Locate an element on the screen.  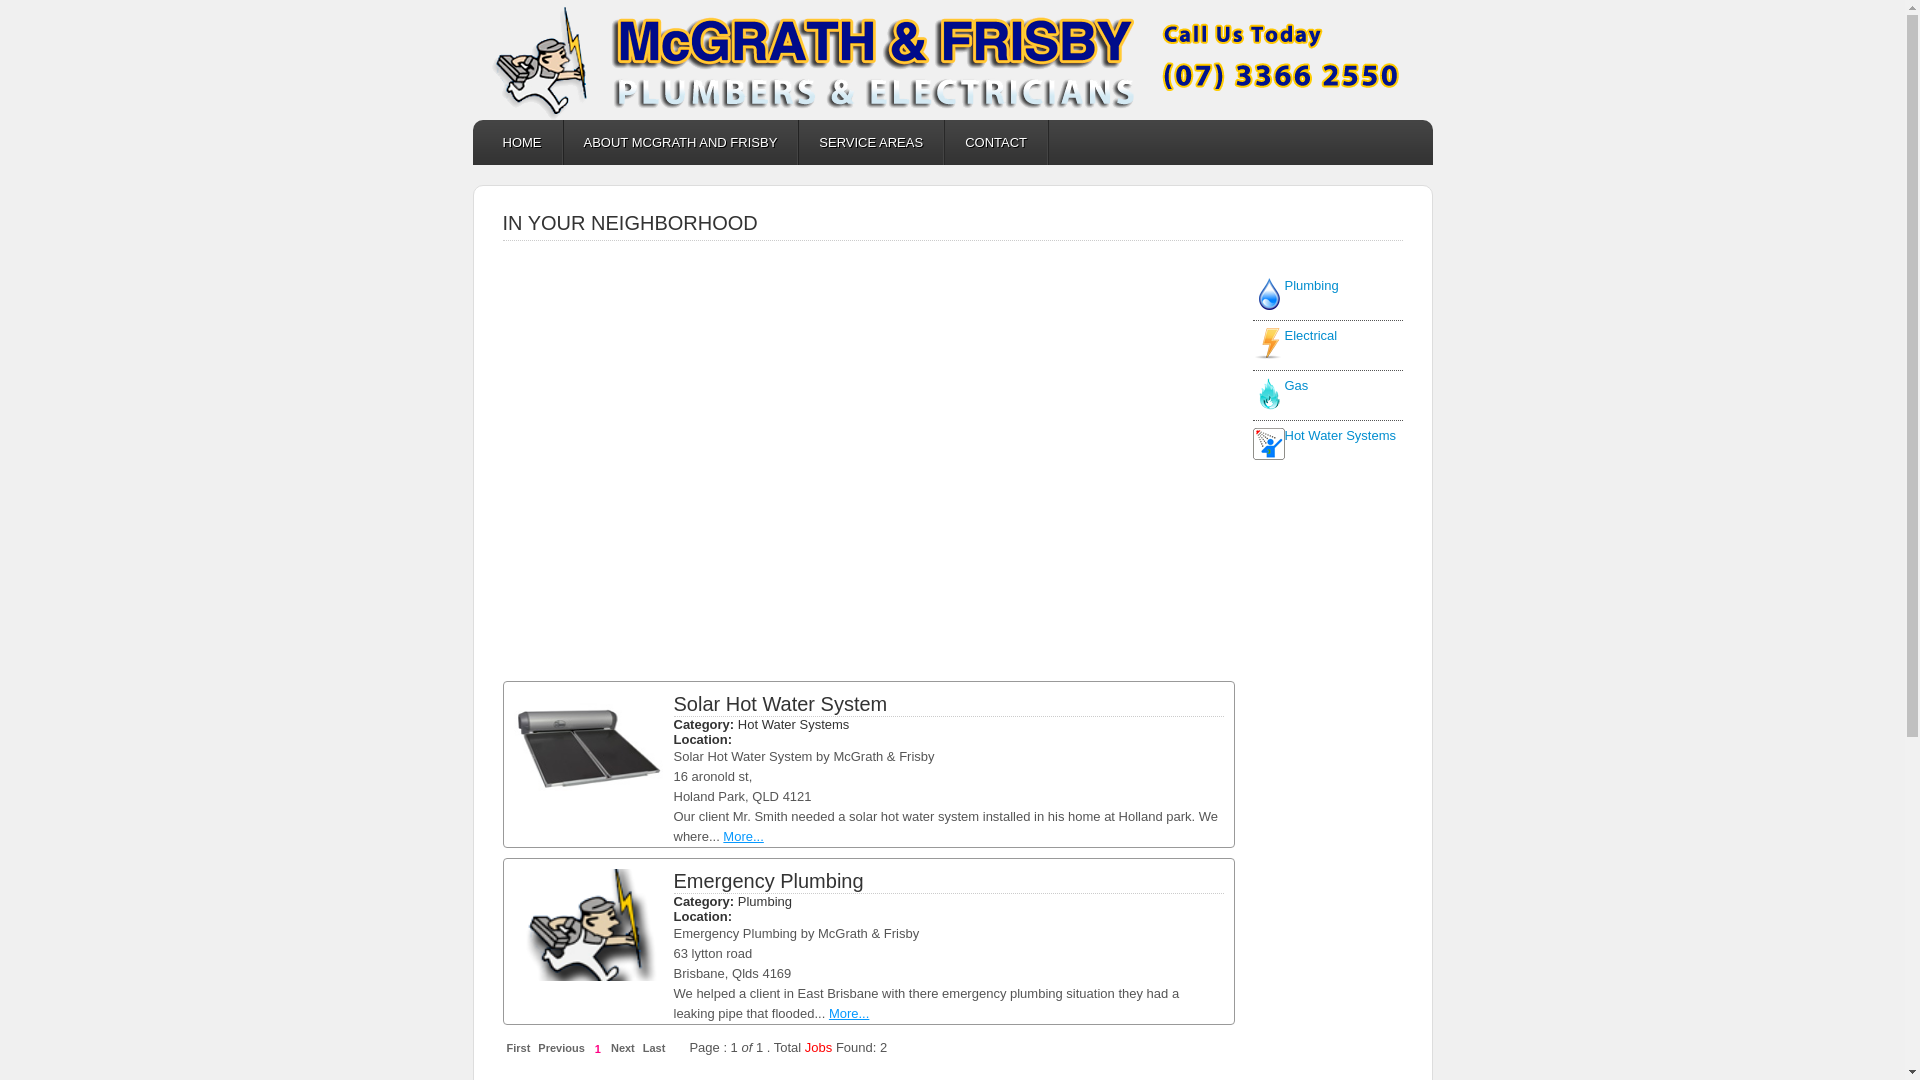
Gas is located at coordinates (1327, 394).